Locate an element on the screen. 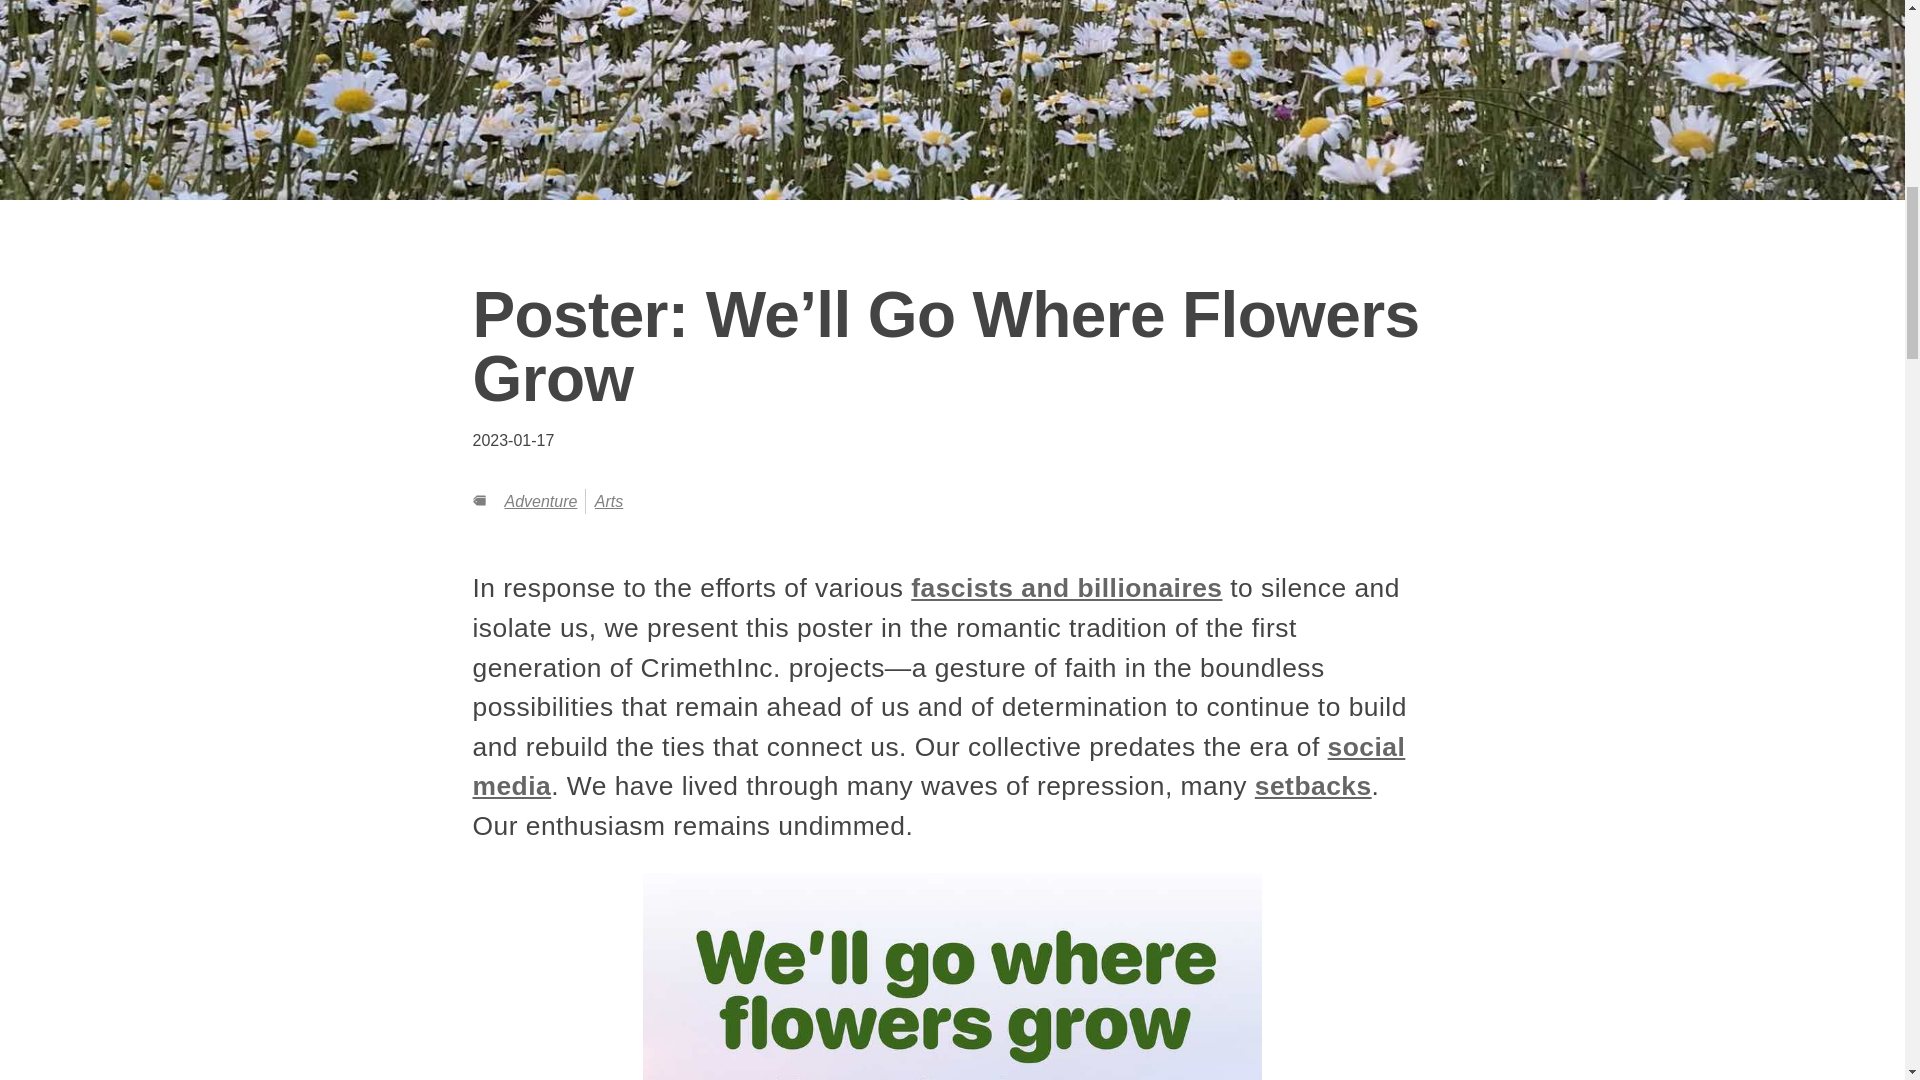 The image size is (1920, 1080). setbacks is located at coordinates (1314, 786).